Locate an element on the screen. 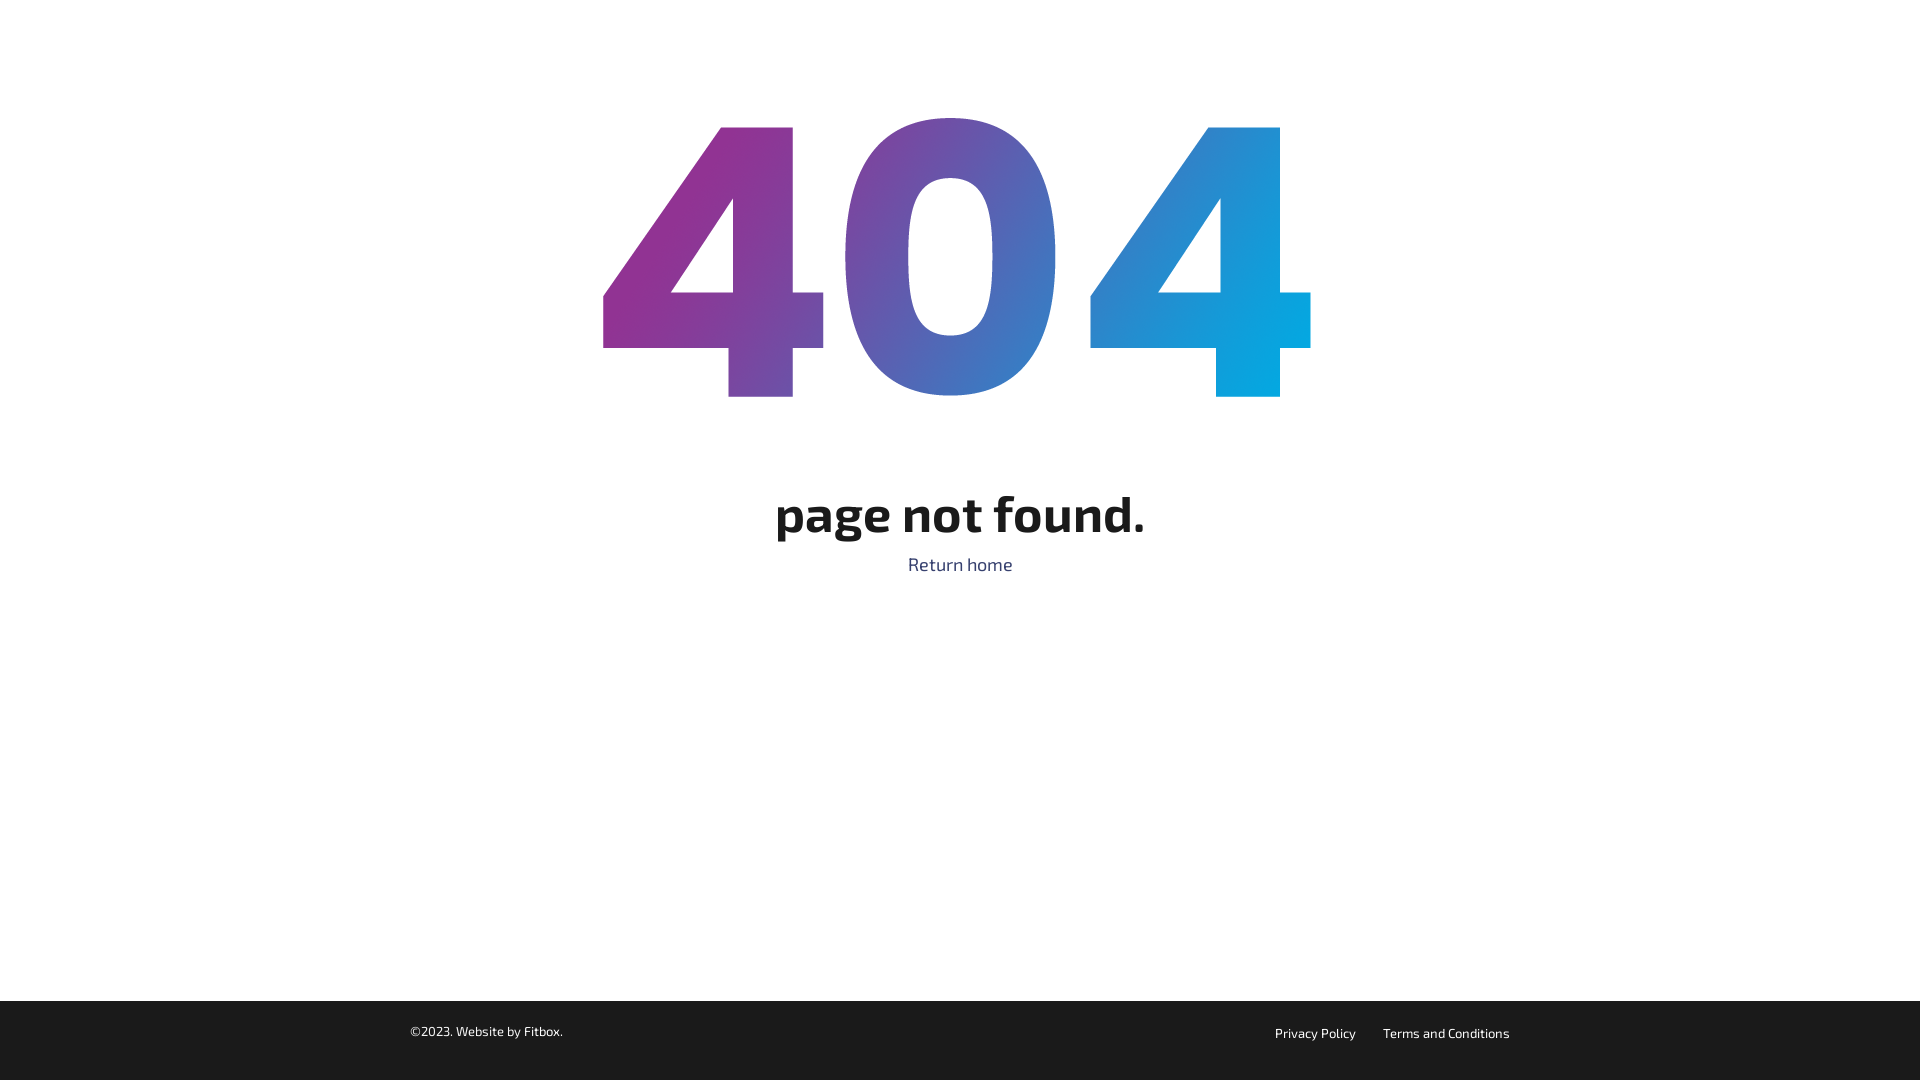 The height and width of the screenshot is (1080, 1920). Return home is located at coordinates (960, 564).